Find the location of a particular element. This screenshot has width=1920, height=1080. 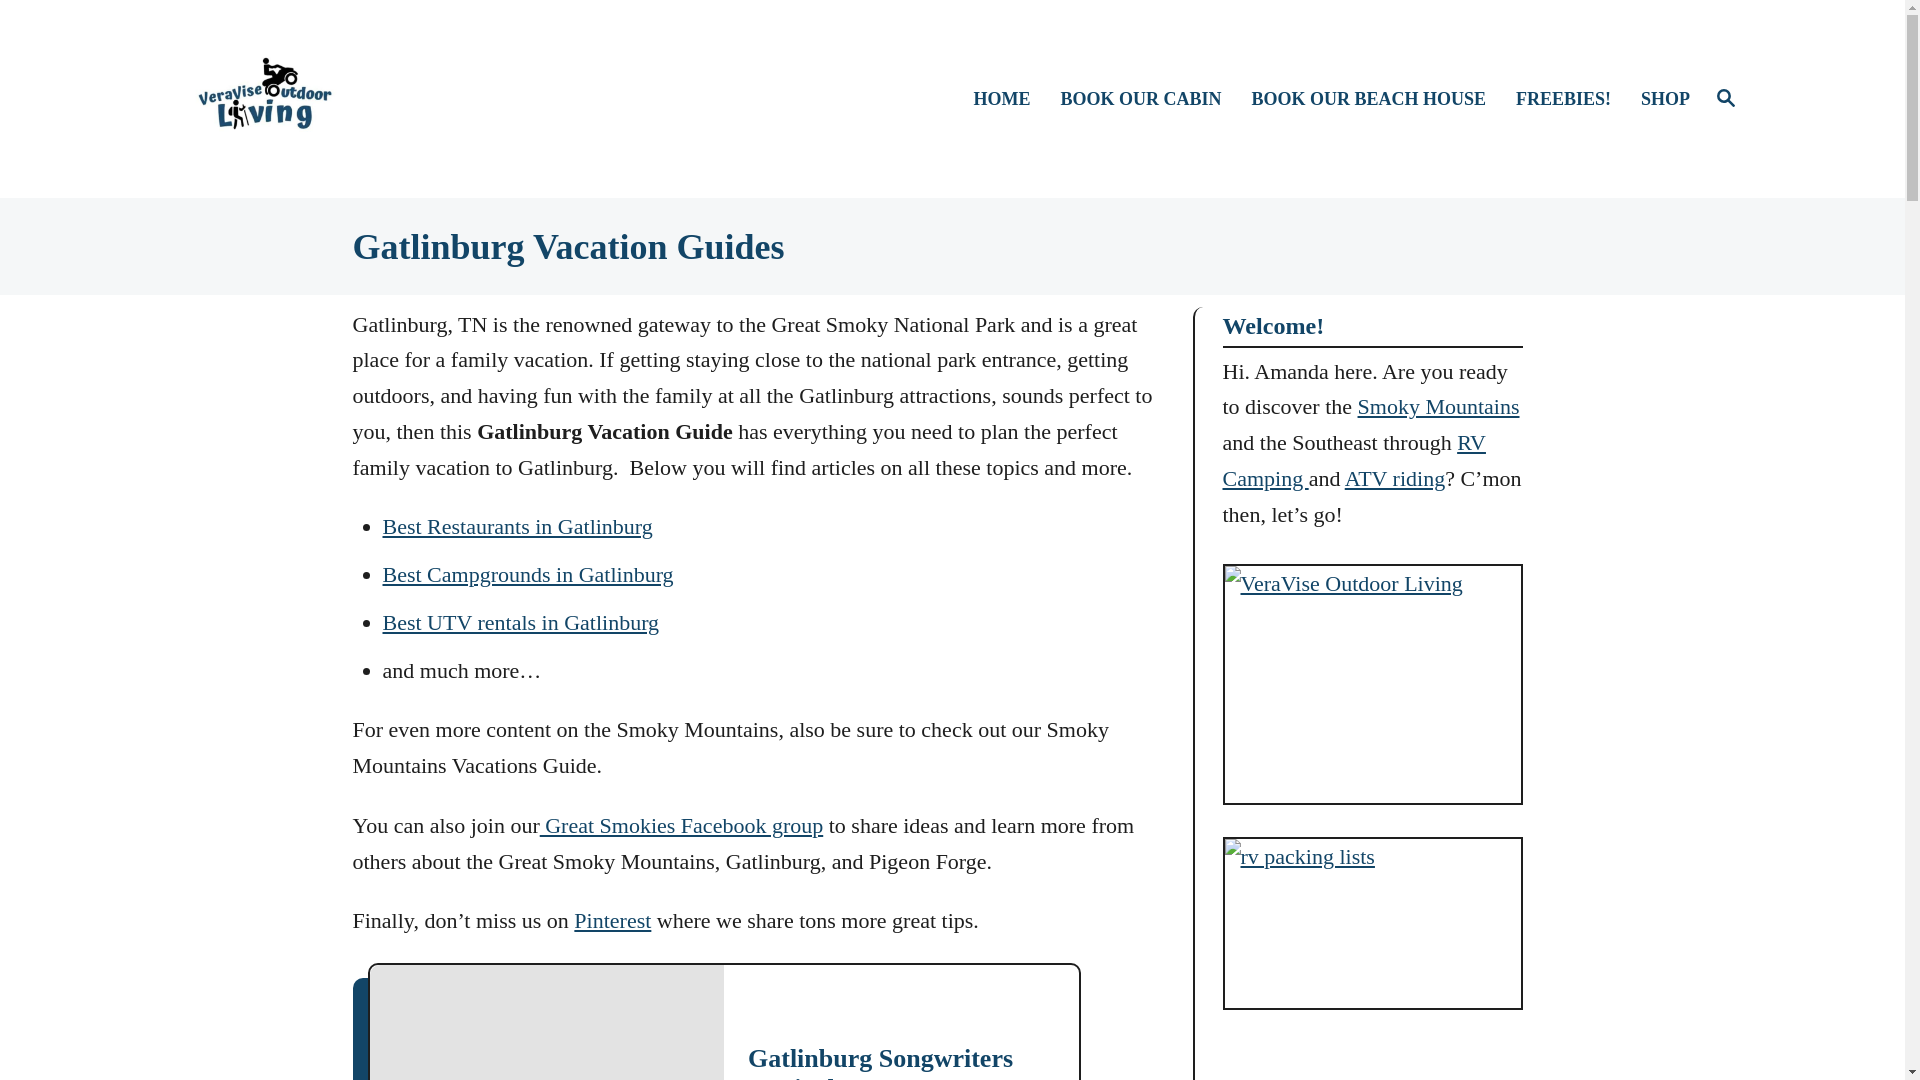

HOME is located at coordinates (1010, 100).